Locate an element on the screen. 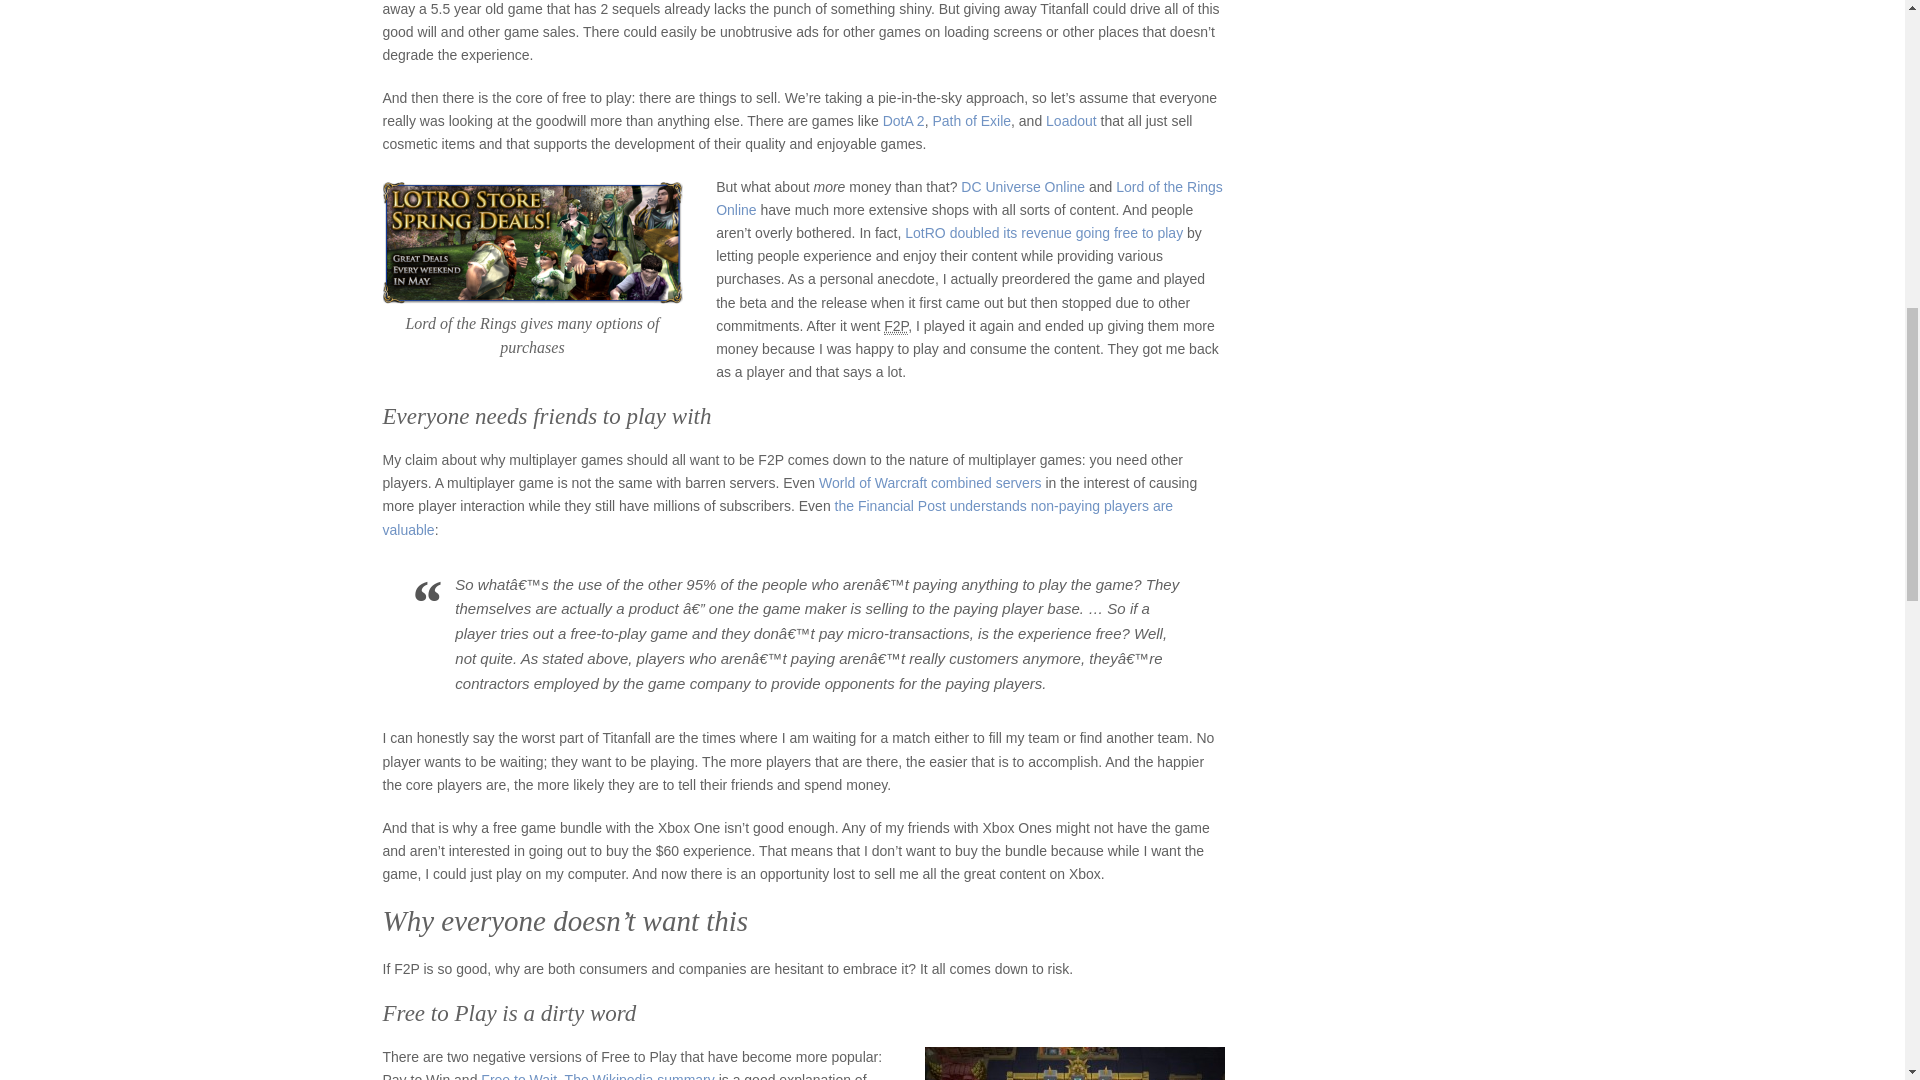 Image resolution: width=1920 pixels, height=1080 pixels. World of Warcraft combined servers is located at coordinates (930, 483).